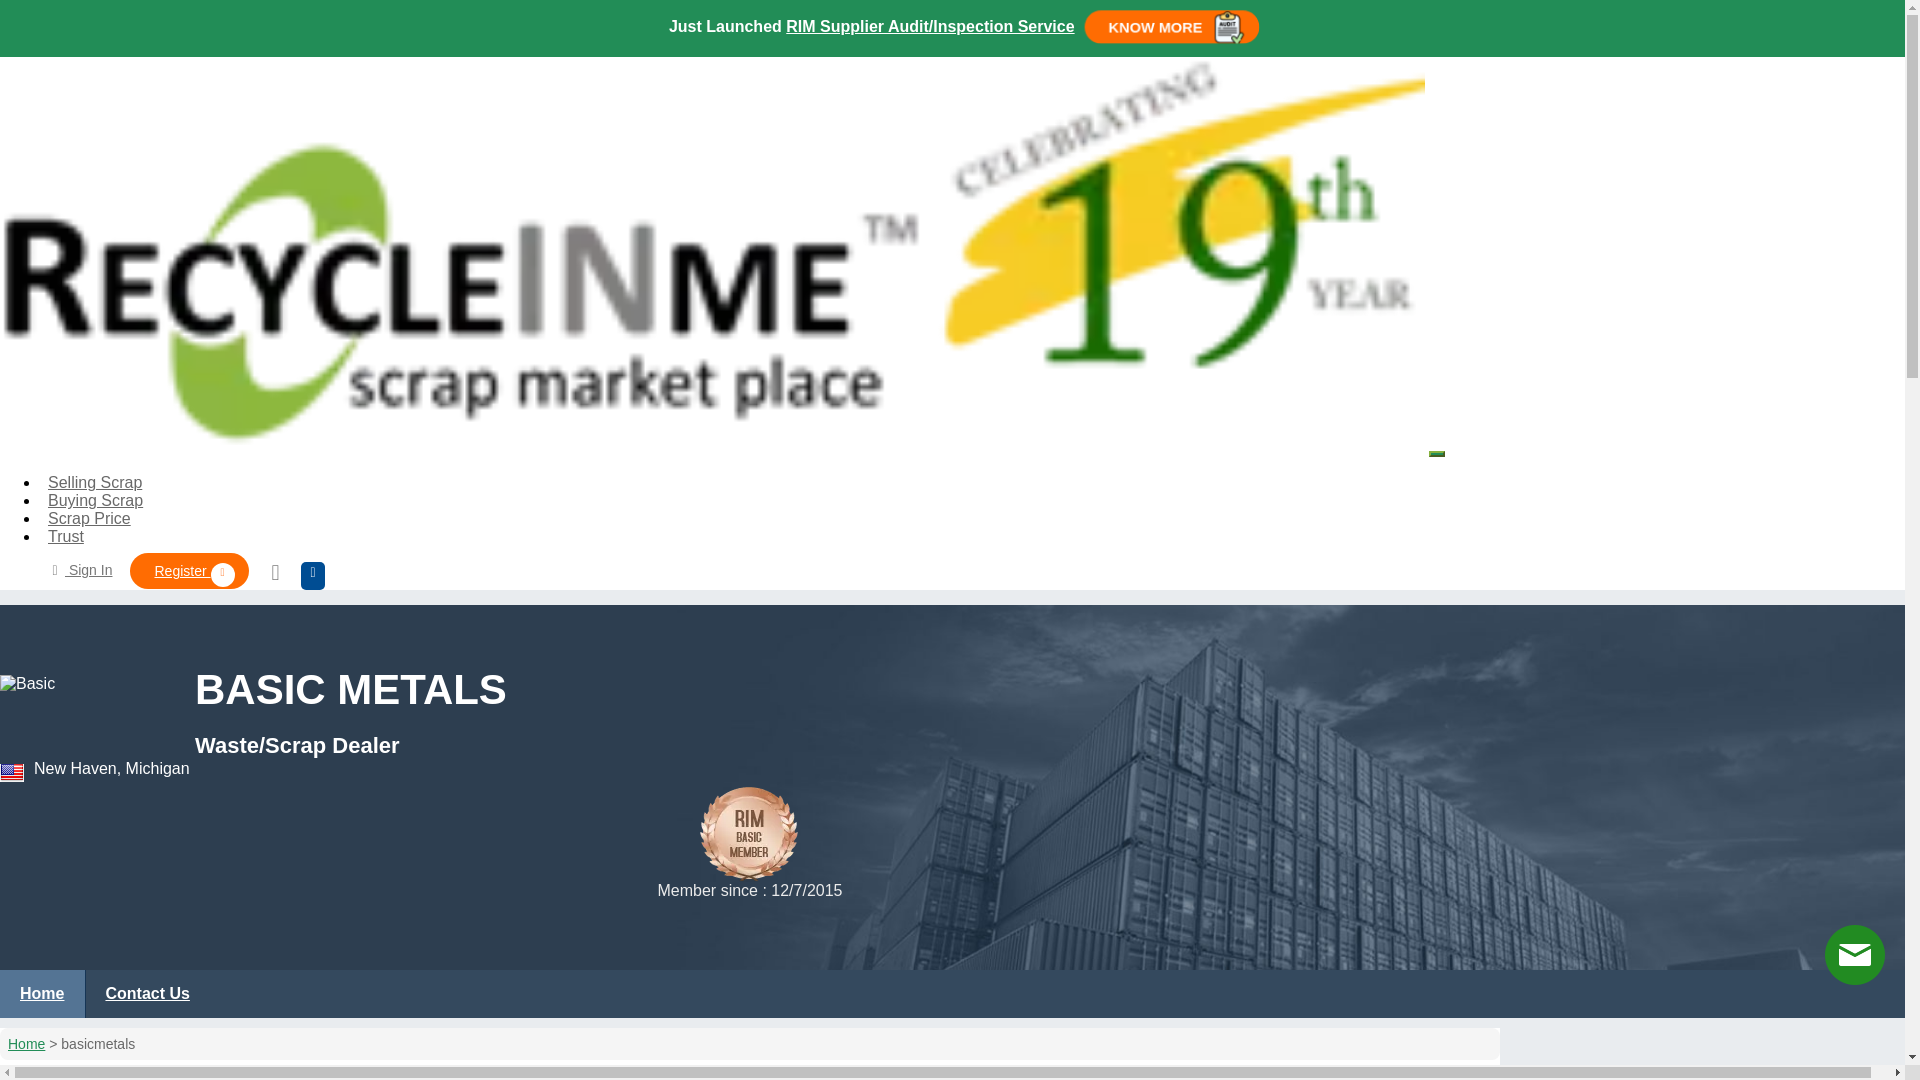 The height and width of the screenshot is (1080, 1920). Describe the element at coordinates (280, 574) in the screenshot. I see `Inquiry Basket` at that location.